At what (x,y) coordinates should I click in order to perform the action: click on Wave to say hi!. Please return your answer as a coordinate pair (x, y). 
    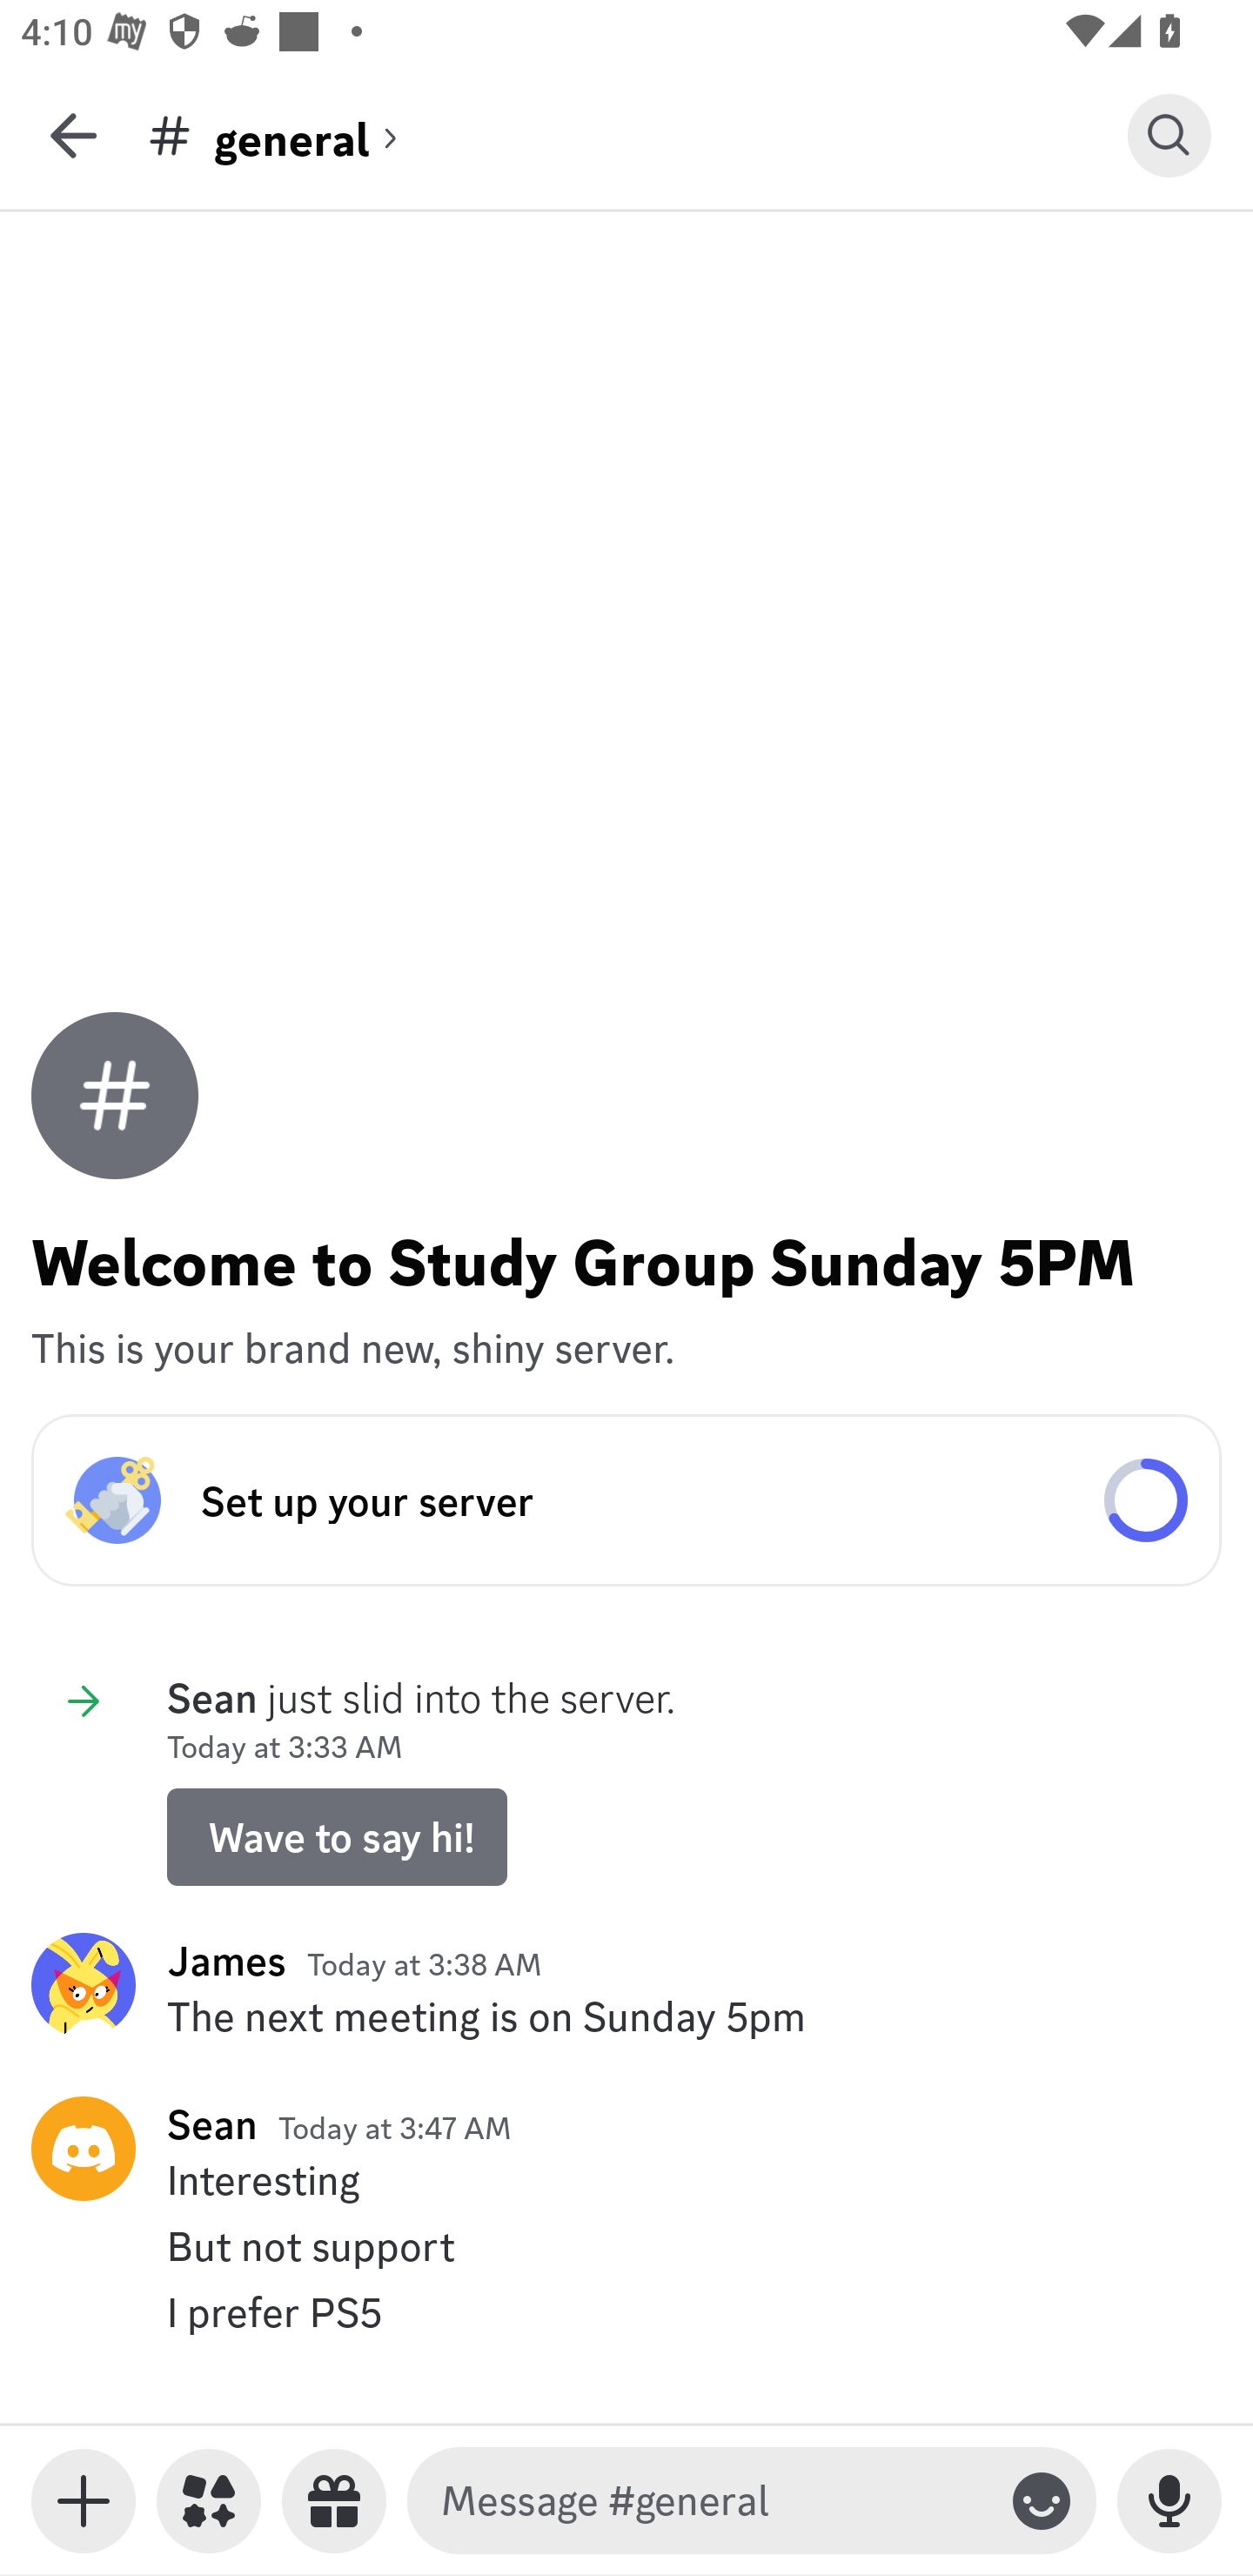
    Looking at the image, I should click on (337, 1836).